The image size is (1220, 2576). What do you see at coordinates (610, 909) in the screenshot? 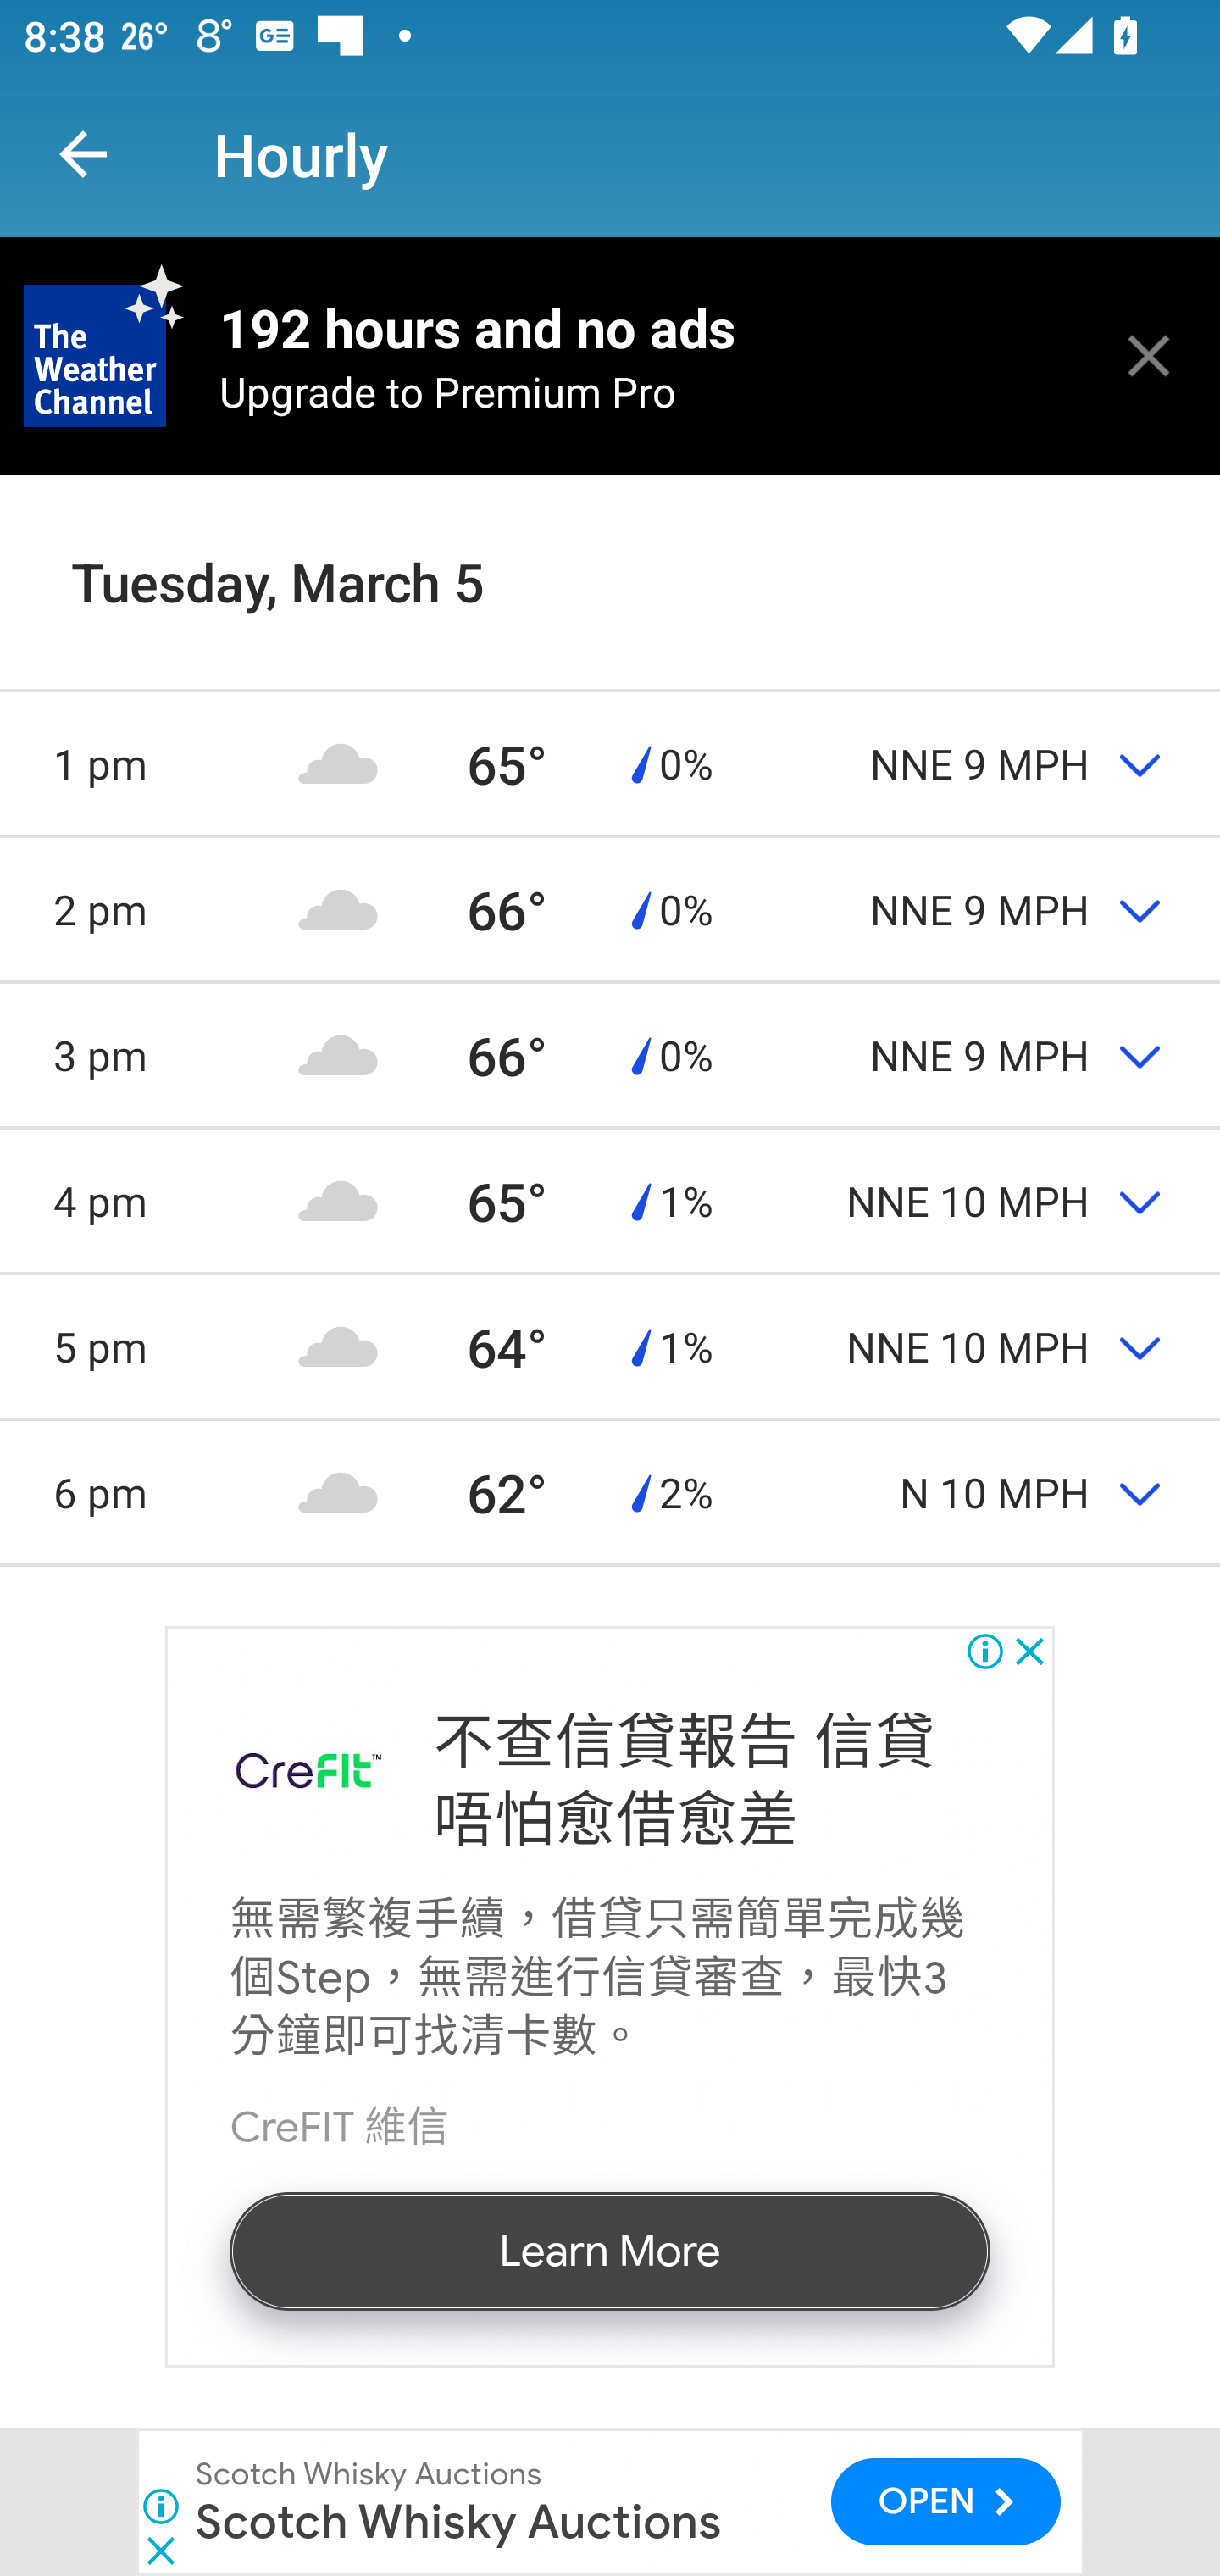
I see `2 pm 66° 0% NNE 9 MPH` at bounding box center [610, 909].